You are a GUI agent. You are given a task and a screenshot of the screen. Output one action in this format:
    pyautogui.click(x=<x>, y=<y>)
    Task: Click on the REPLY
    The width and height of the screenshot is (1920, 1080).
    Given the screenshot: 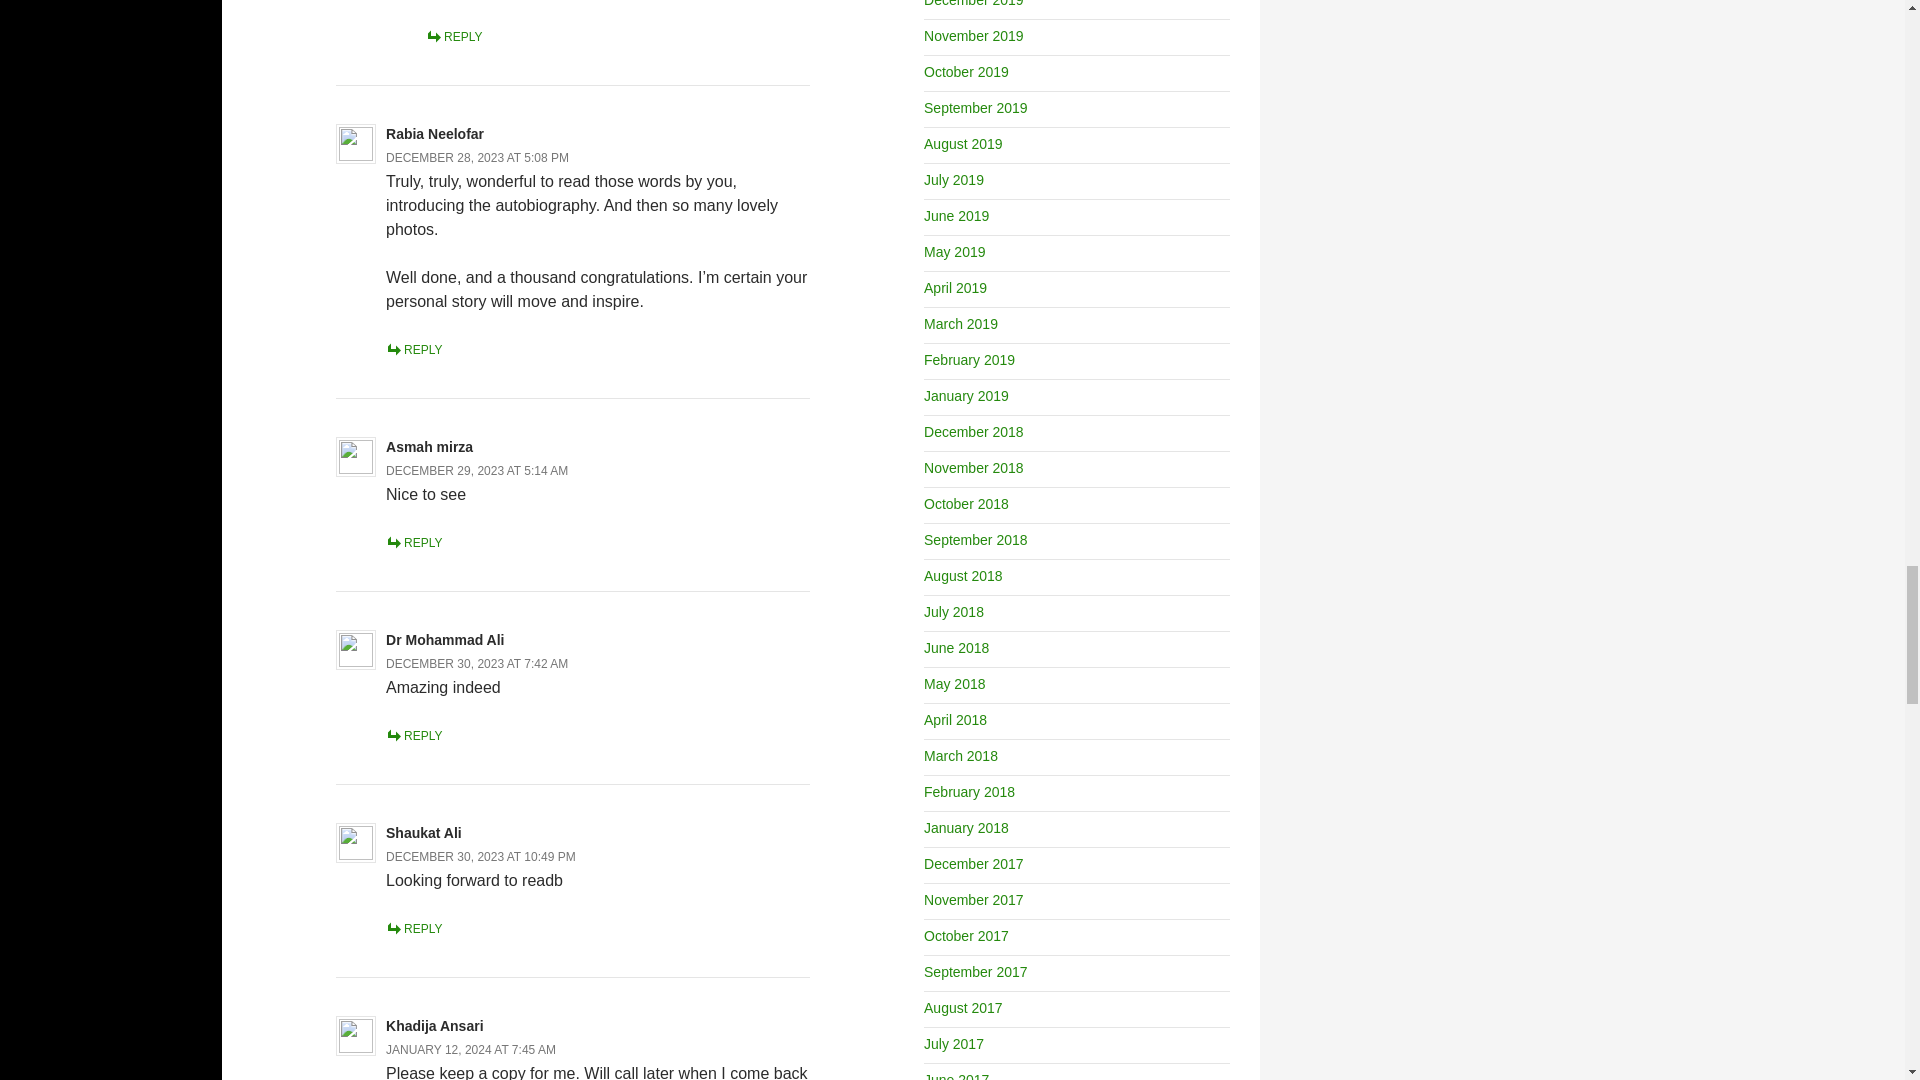 What is the action you would take?
    pyautogui.click(x=454, y=37)
    